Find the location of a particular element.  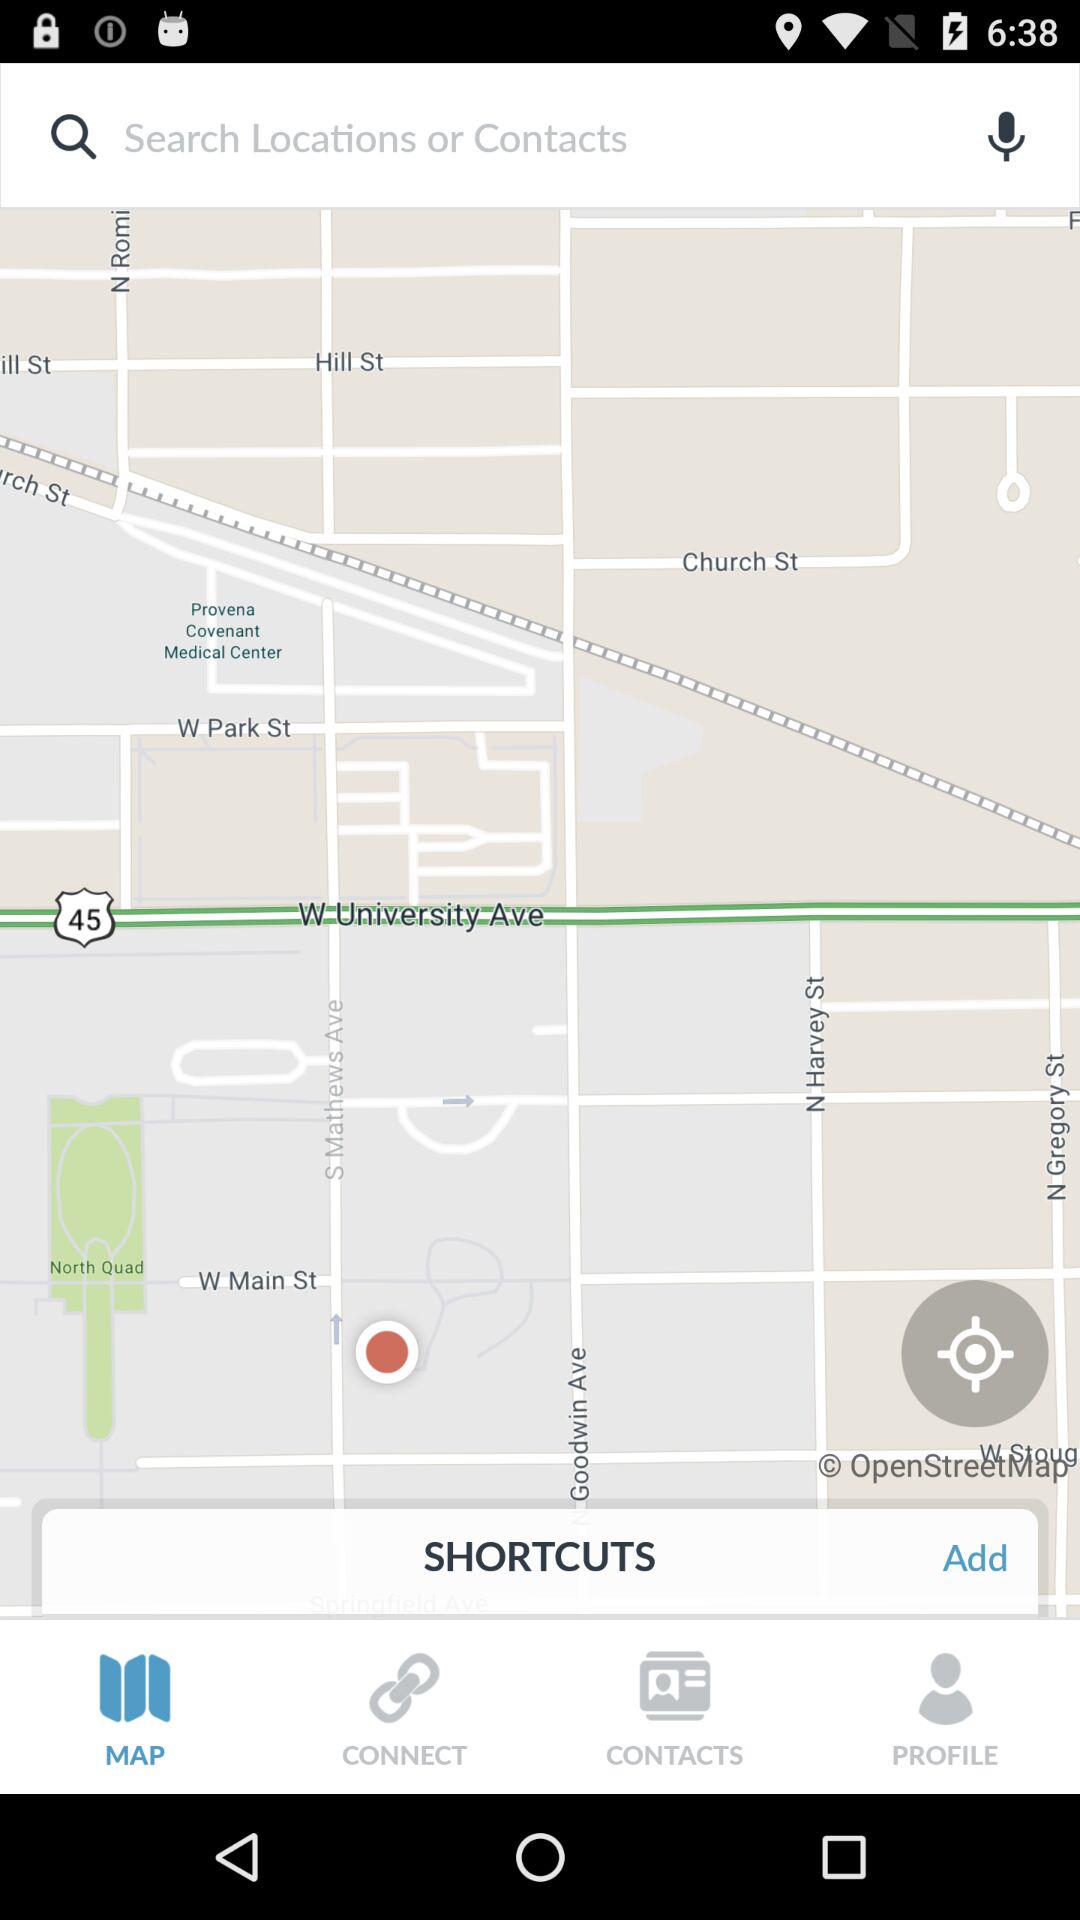

search the location or contacts is located at coordinates (508, 136).